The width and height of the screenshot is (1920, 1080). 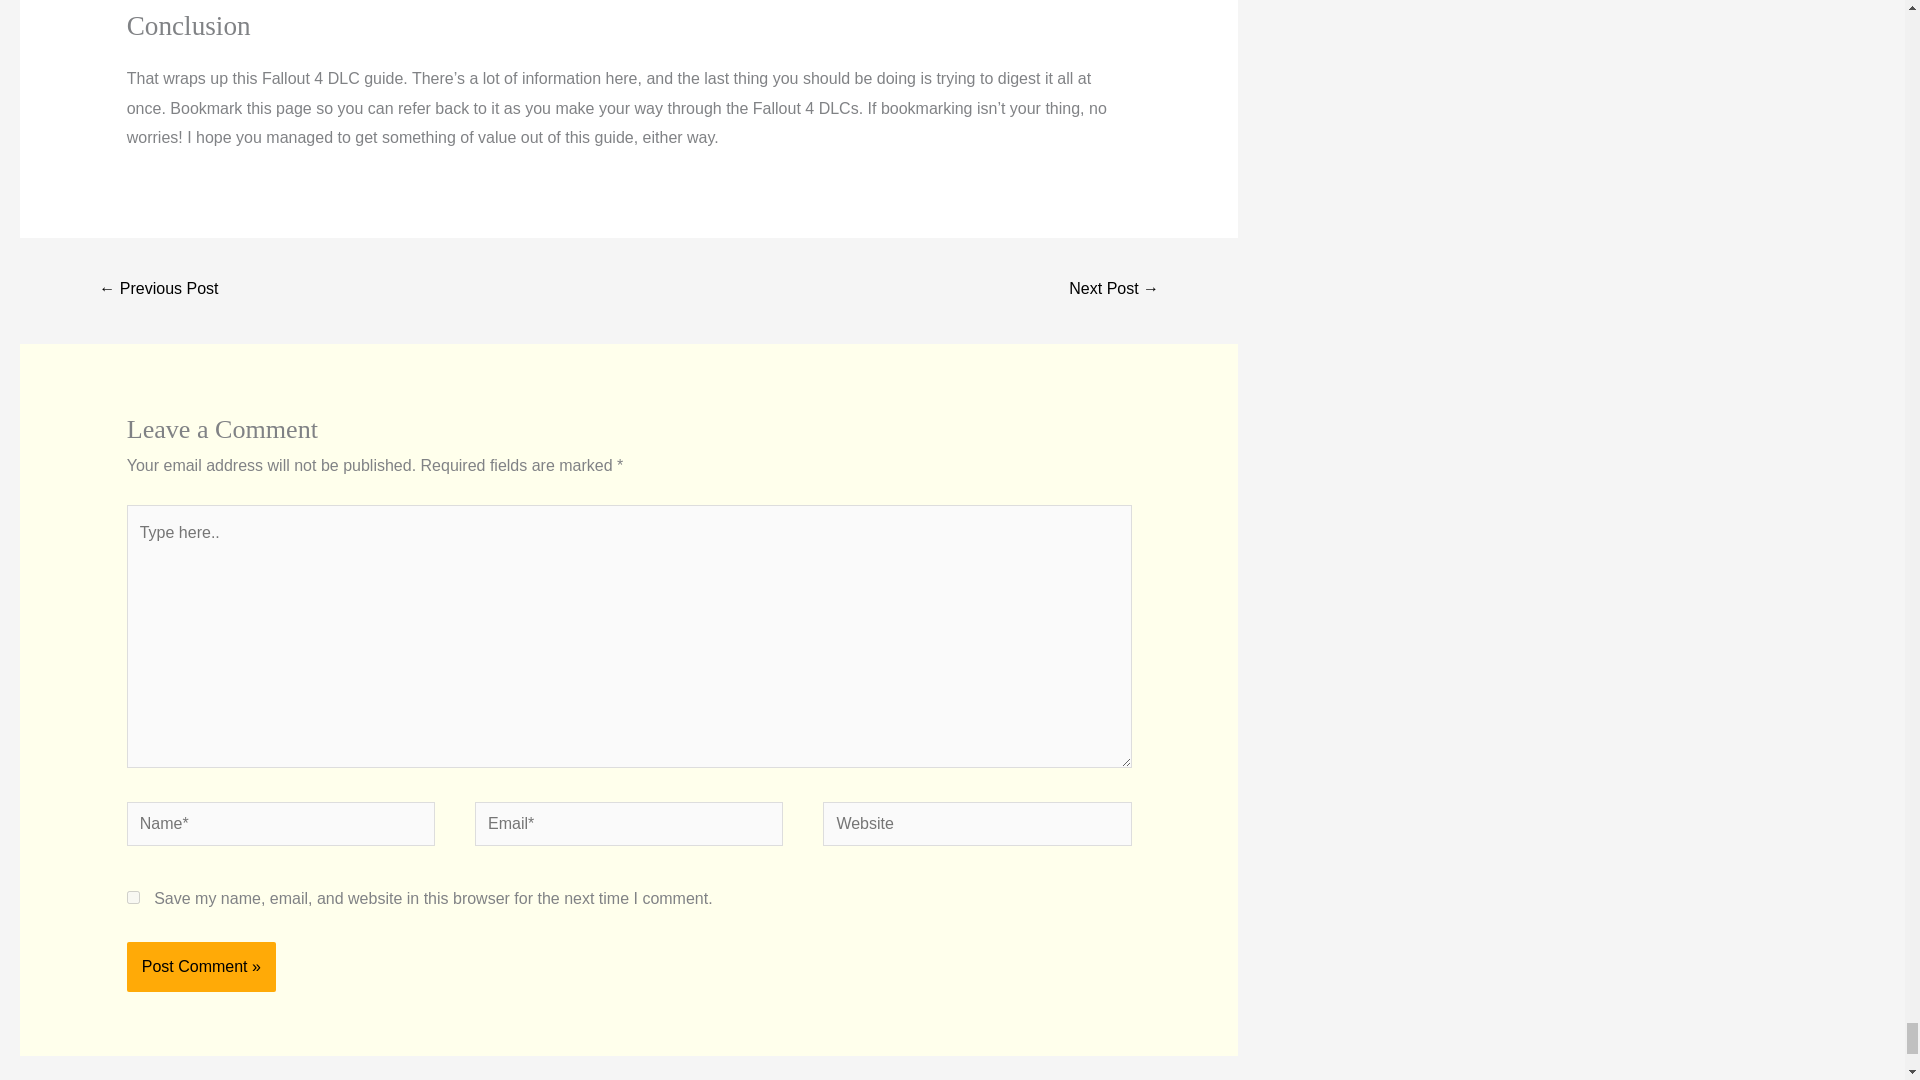 What do you see at coordinates (133, 897) in the screenshot?
I see `yes` at bounding box center [133, 897].